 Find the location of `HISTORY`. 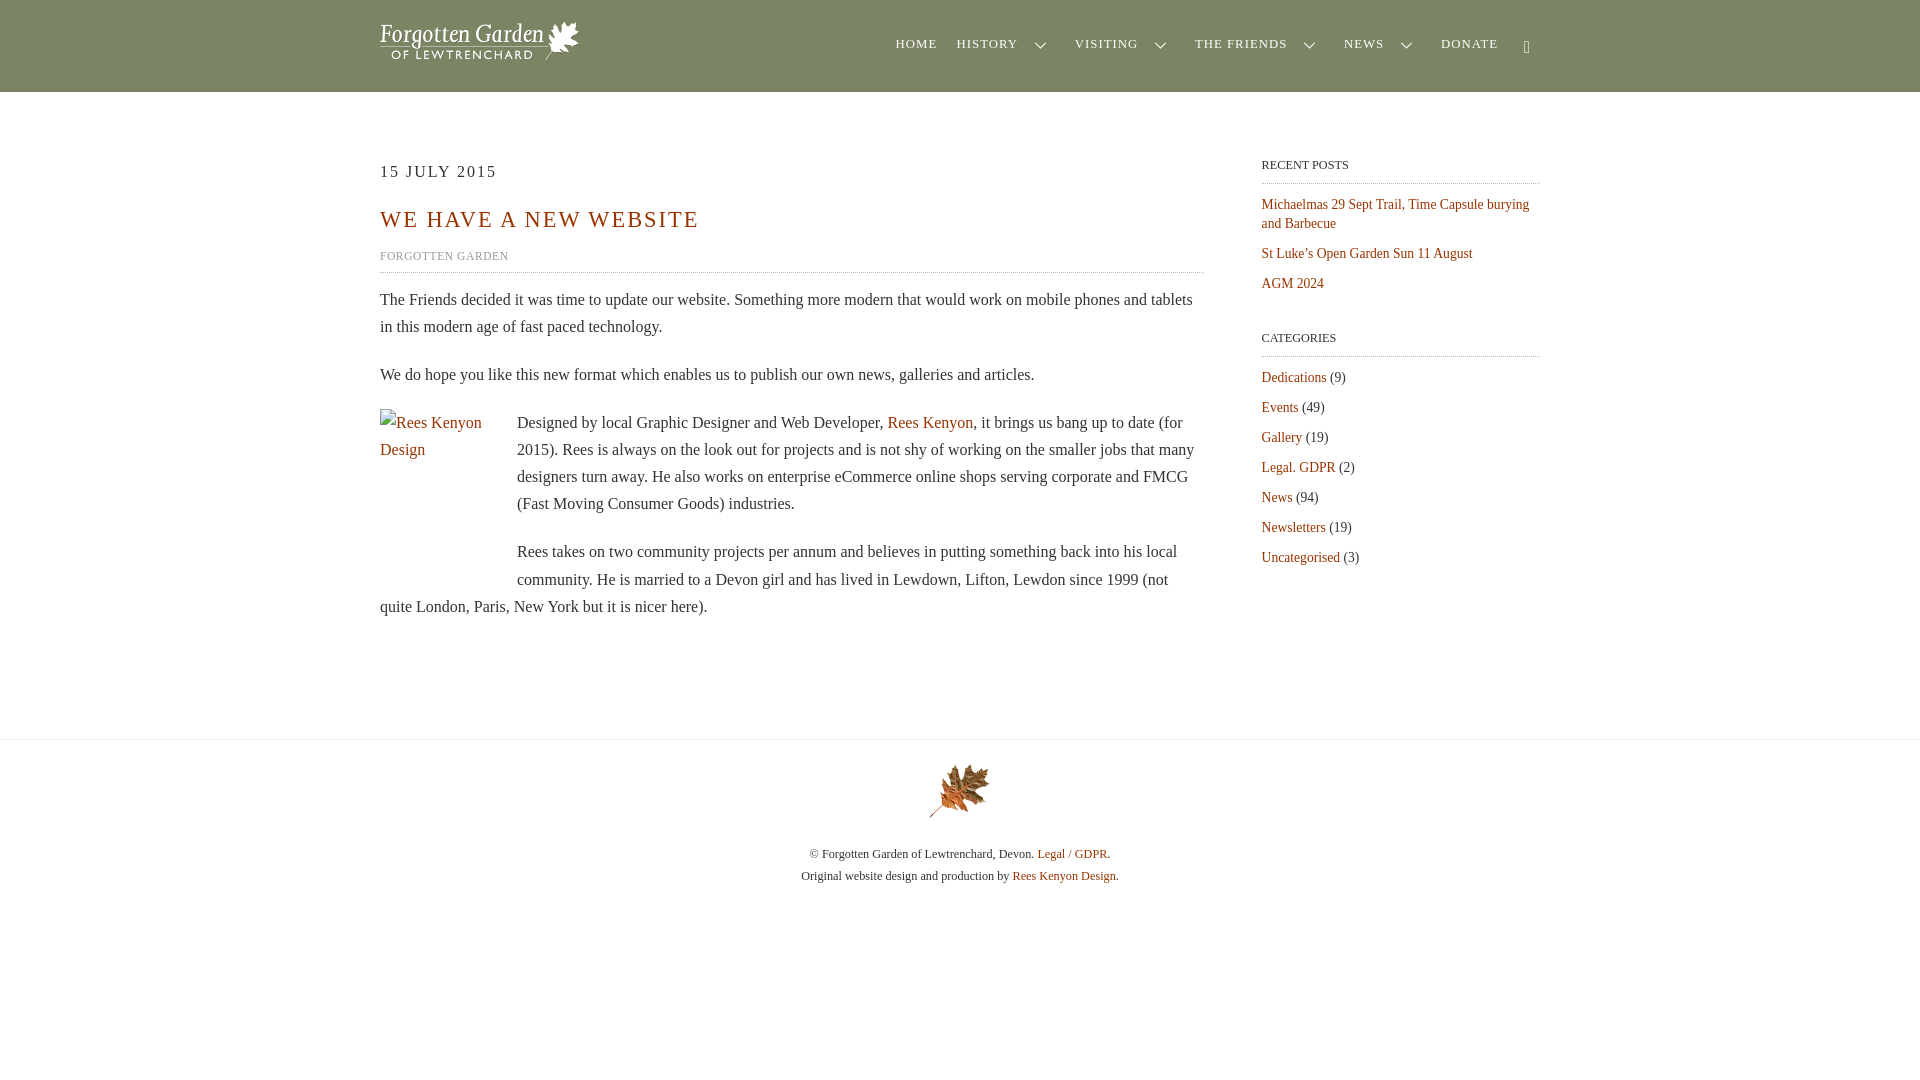

HISTORY is located at coordinates (1006, 44).